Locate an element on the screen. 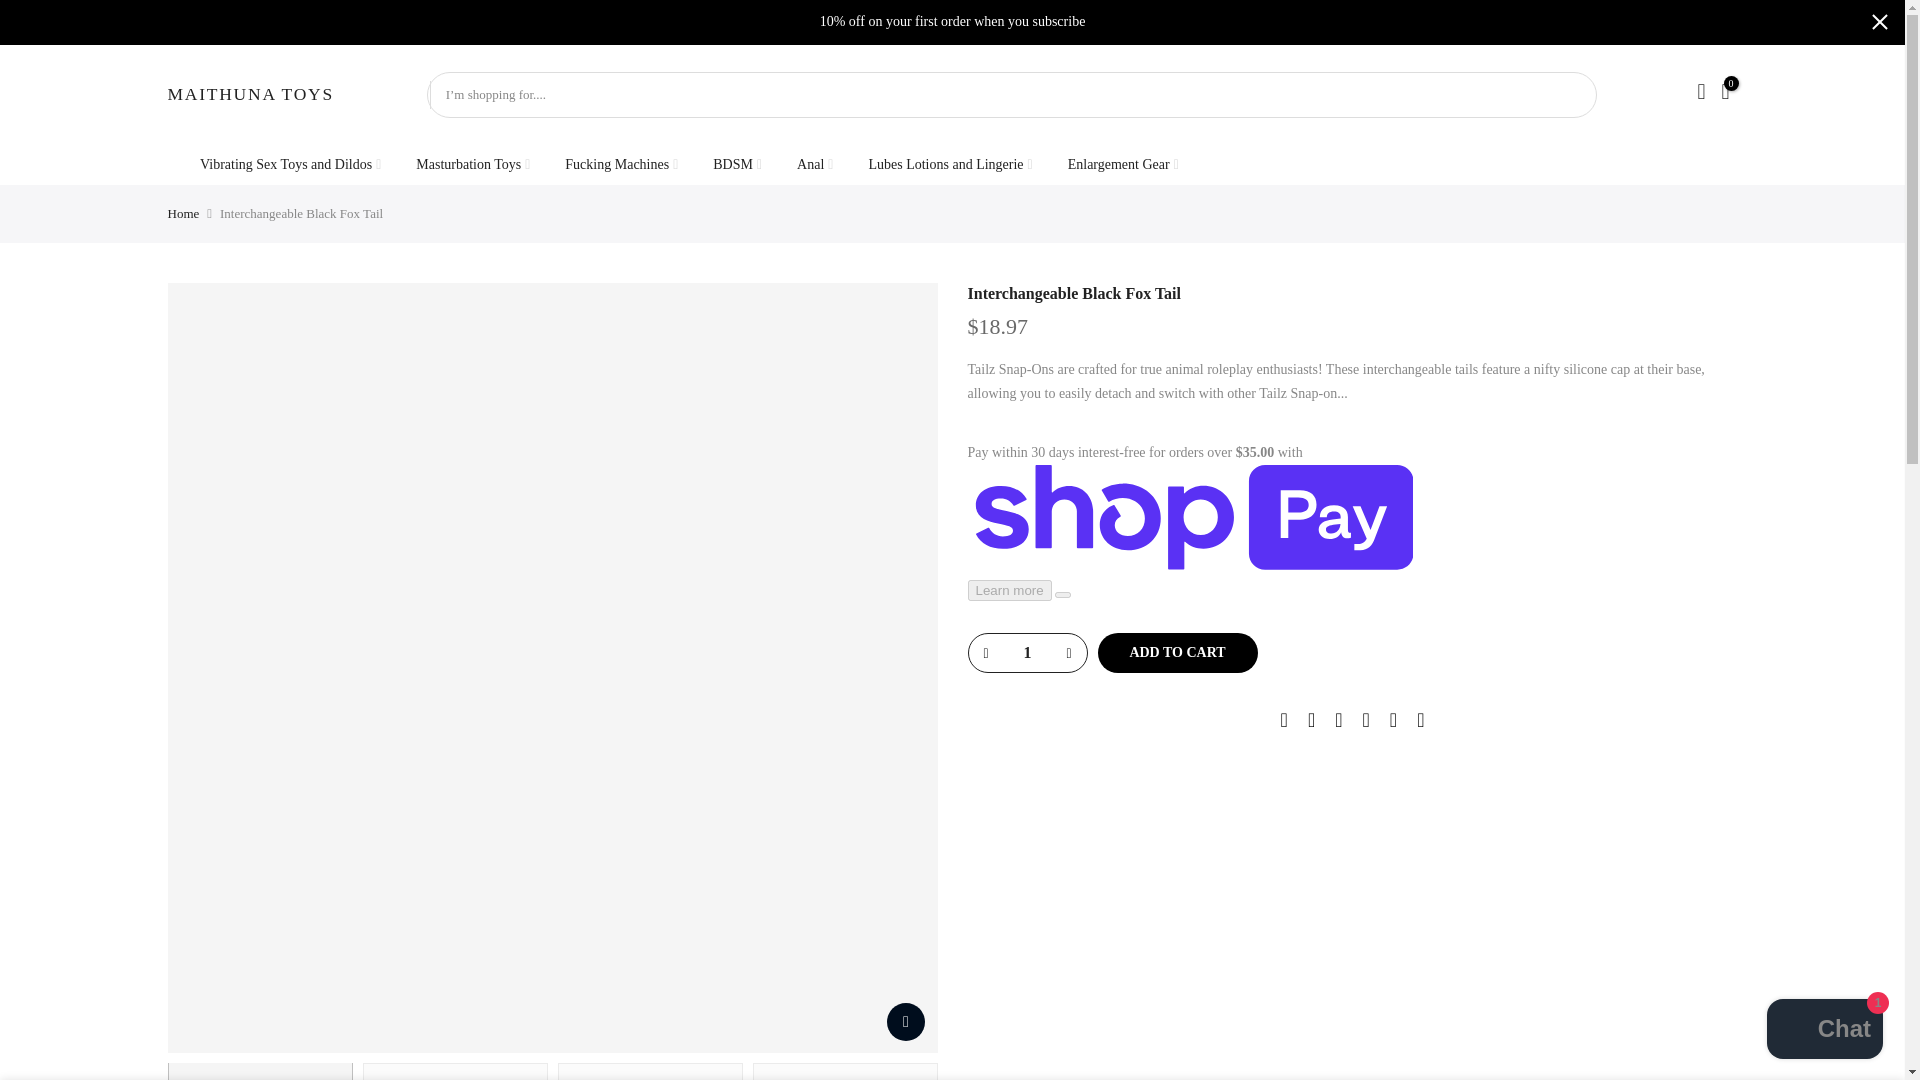  BDSM is located at coordinates (737, 163).